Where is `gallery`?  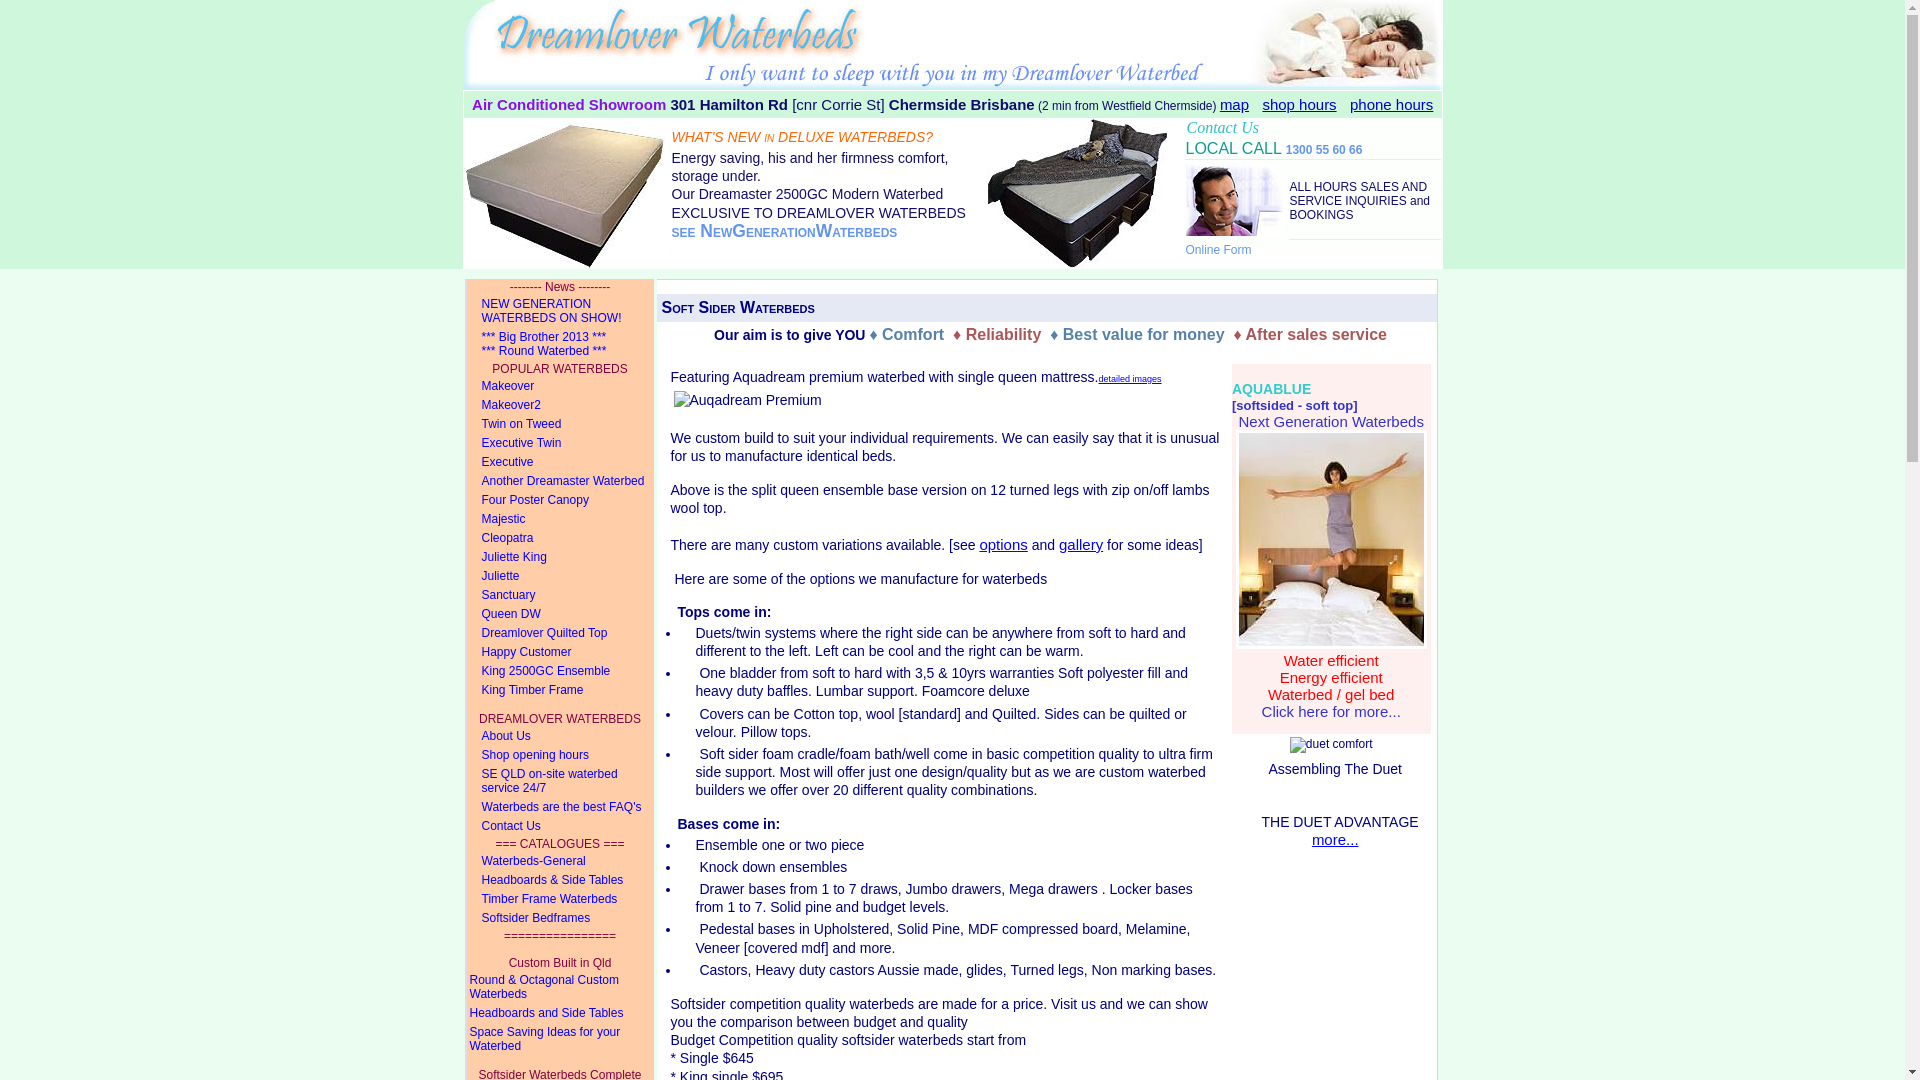
gallery is located at coordinates (1081, 544).